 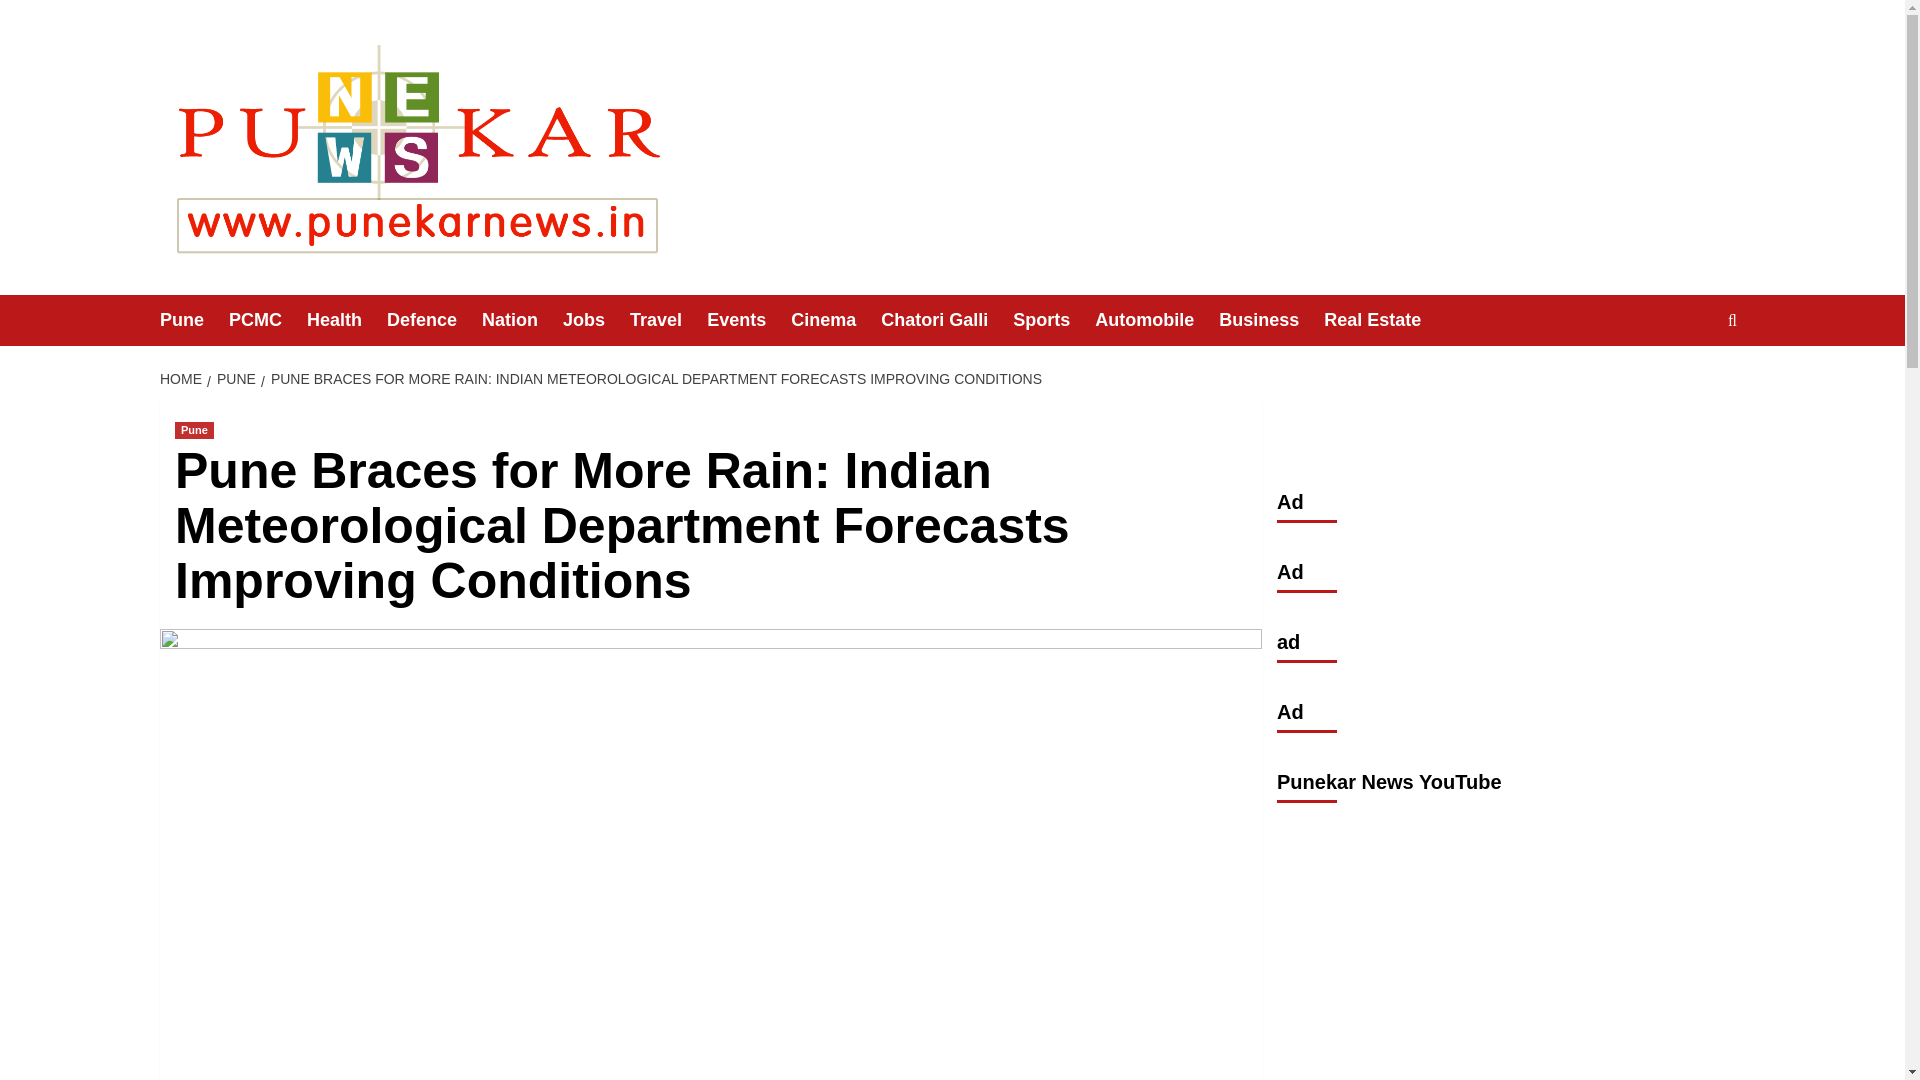 What do you see at coordinates (748, 320) in the screenshot?
I see `Events` at bounding box center [748, 320].